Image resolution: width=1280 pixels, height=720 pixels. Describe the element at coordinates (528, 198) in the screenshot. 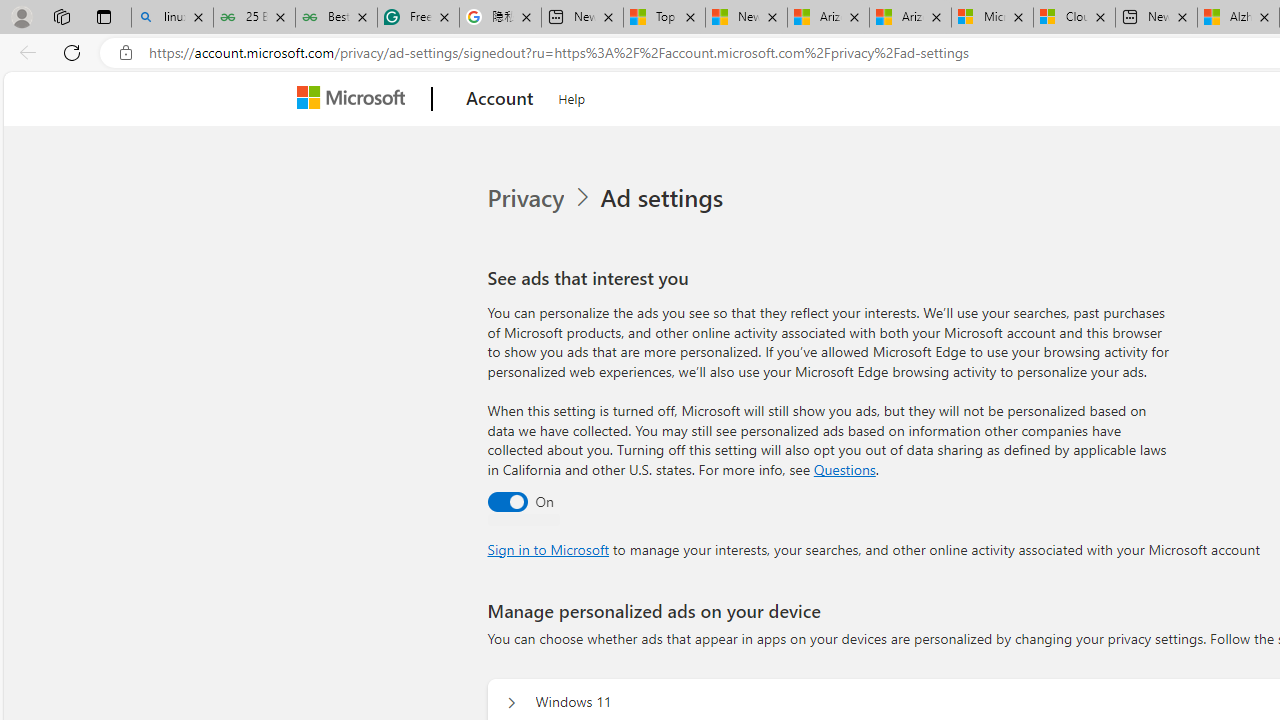

I see `Privacy` at that location.